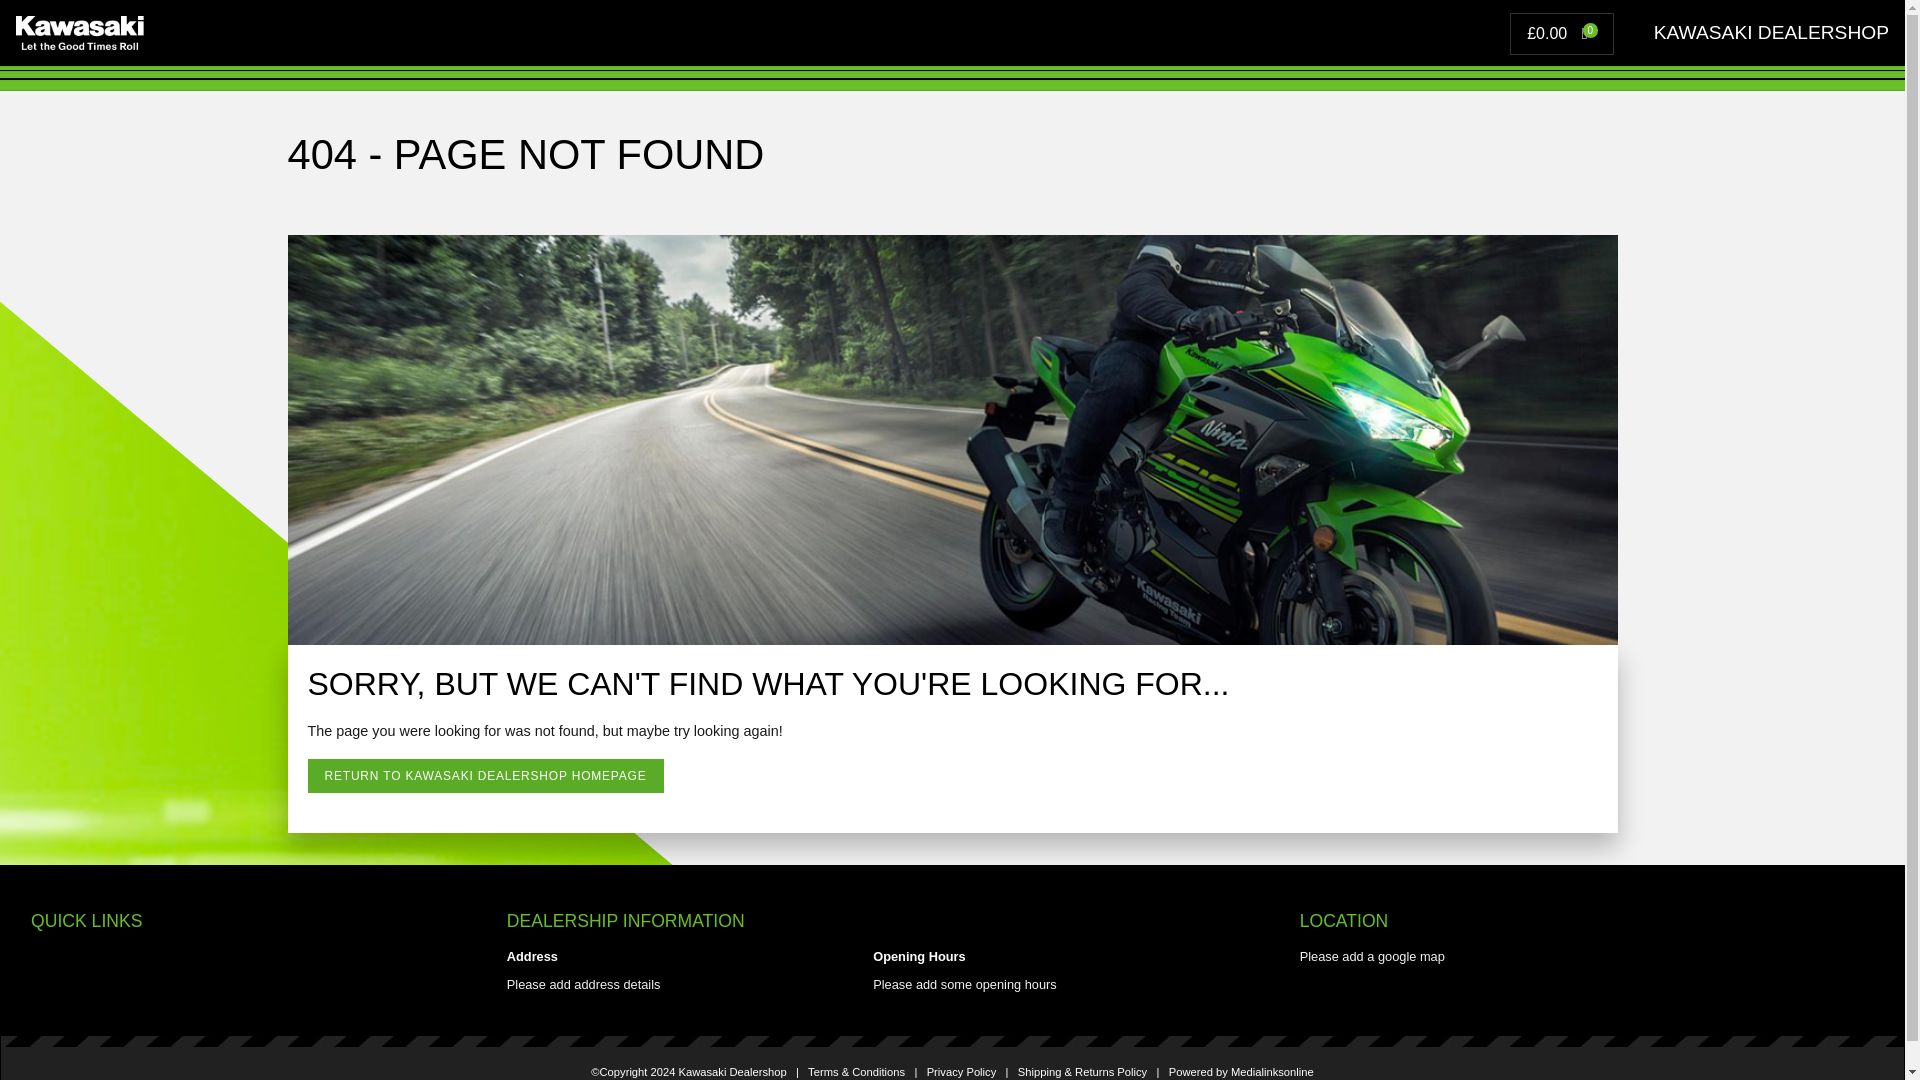 This screenshot has width=1920, height=1080. I want to click on Powered by Medialinksonline, so click(1241, 1071).